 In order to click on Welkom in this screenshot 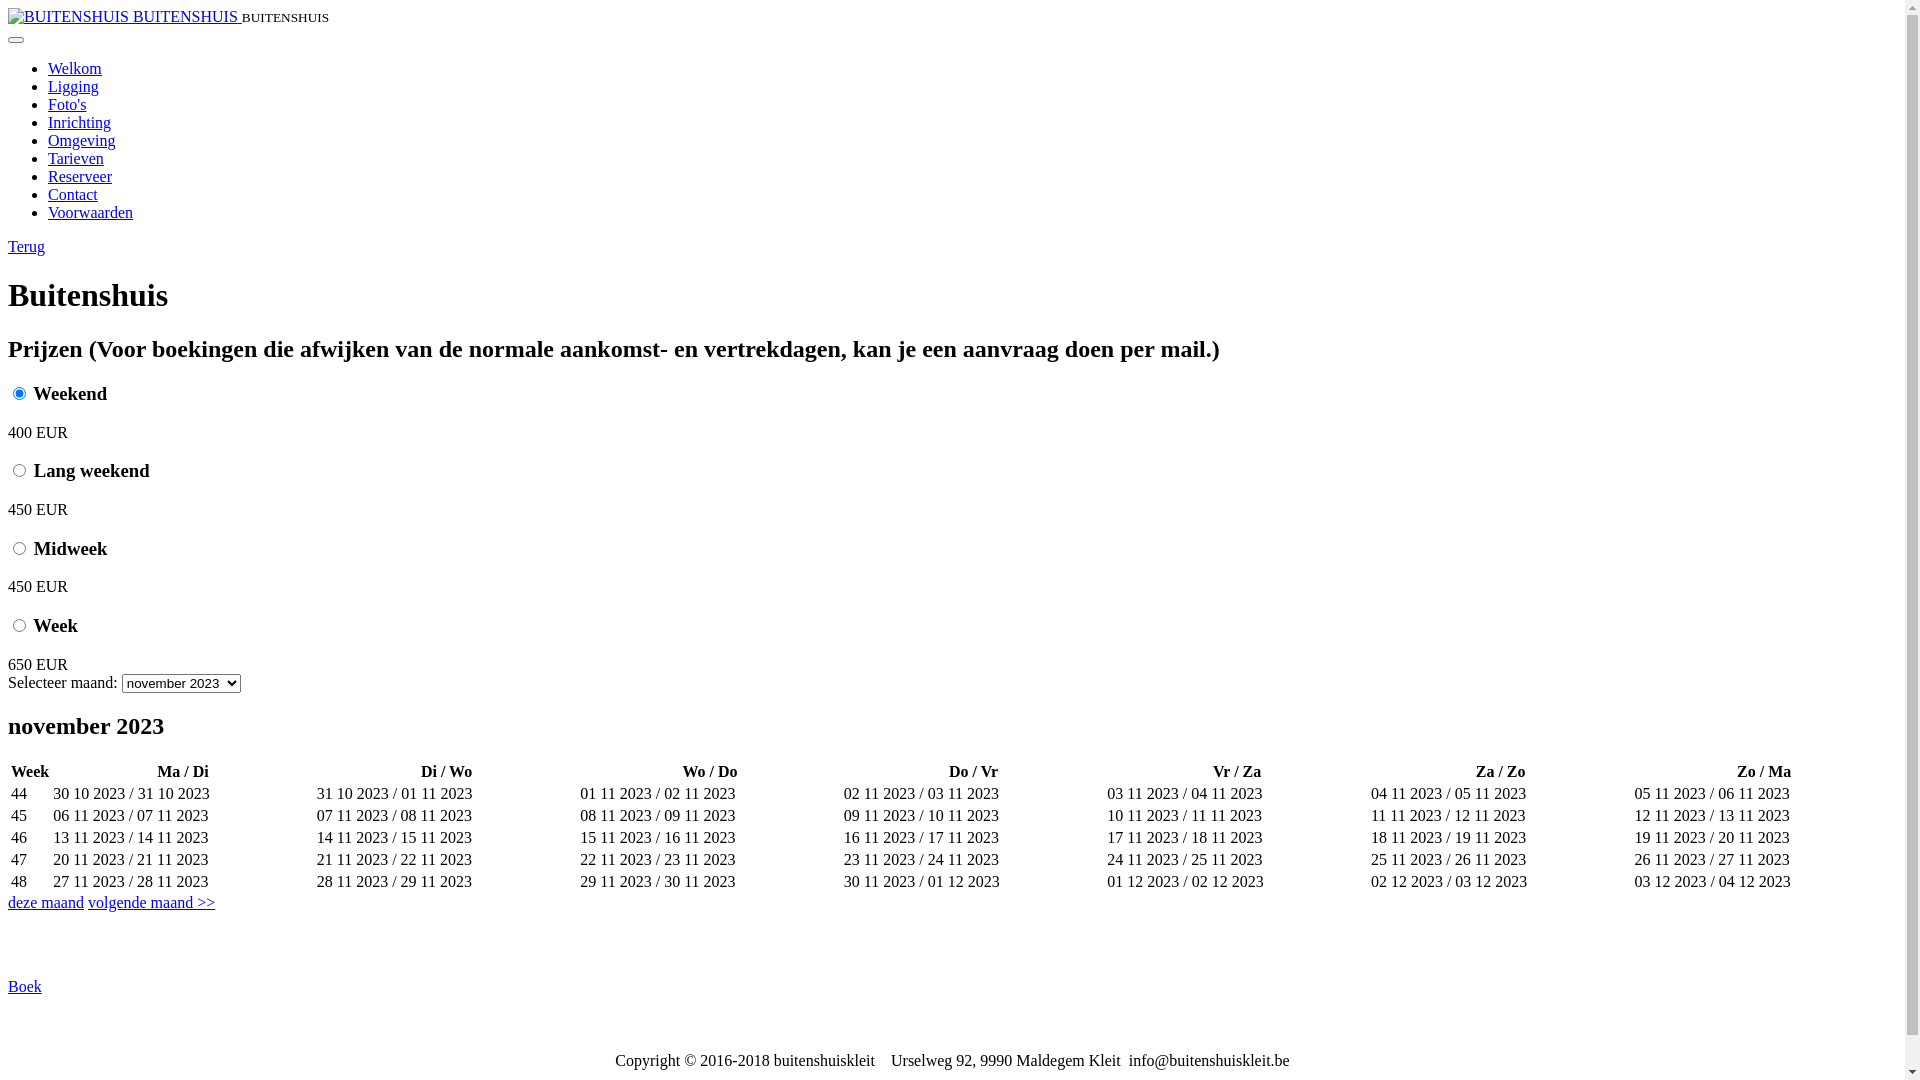, I will do `click(75, 68)`.